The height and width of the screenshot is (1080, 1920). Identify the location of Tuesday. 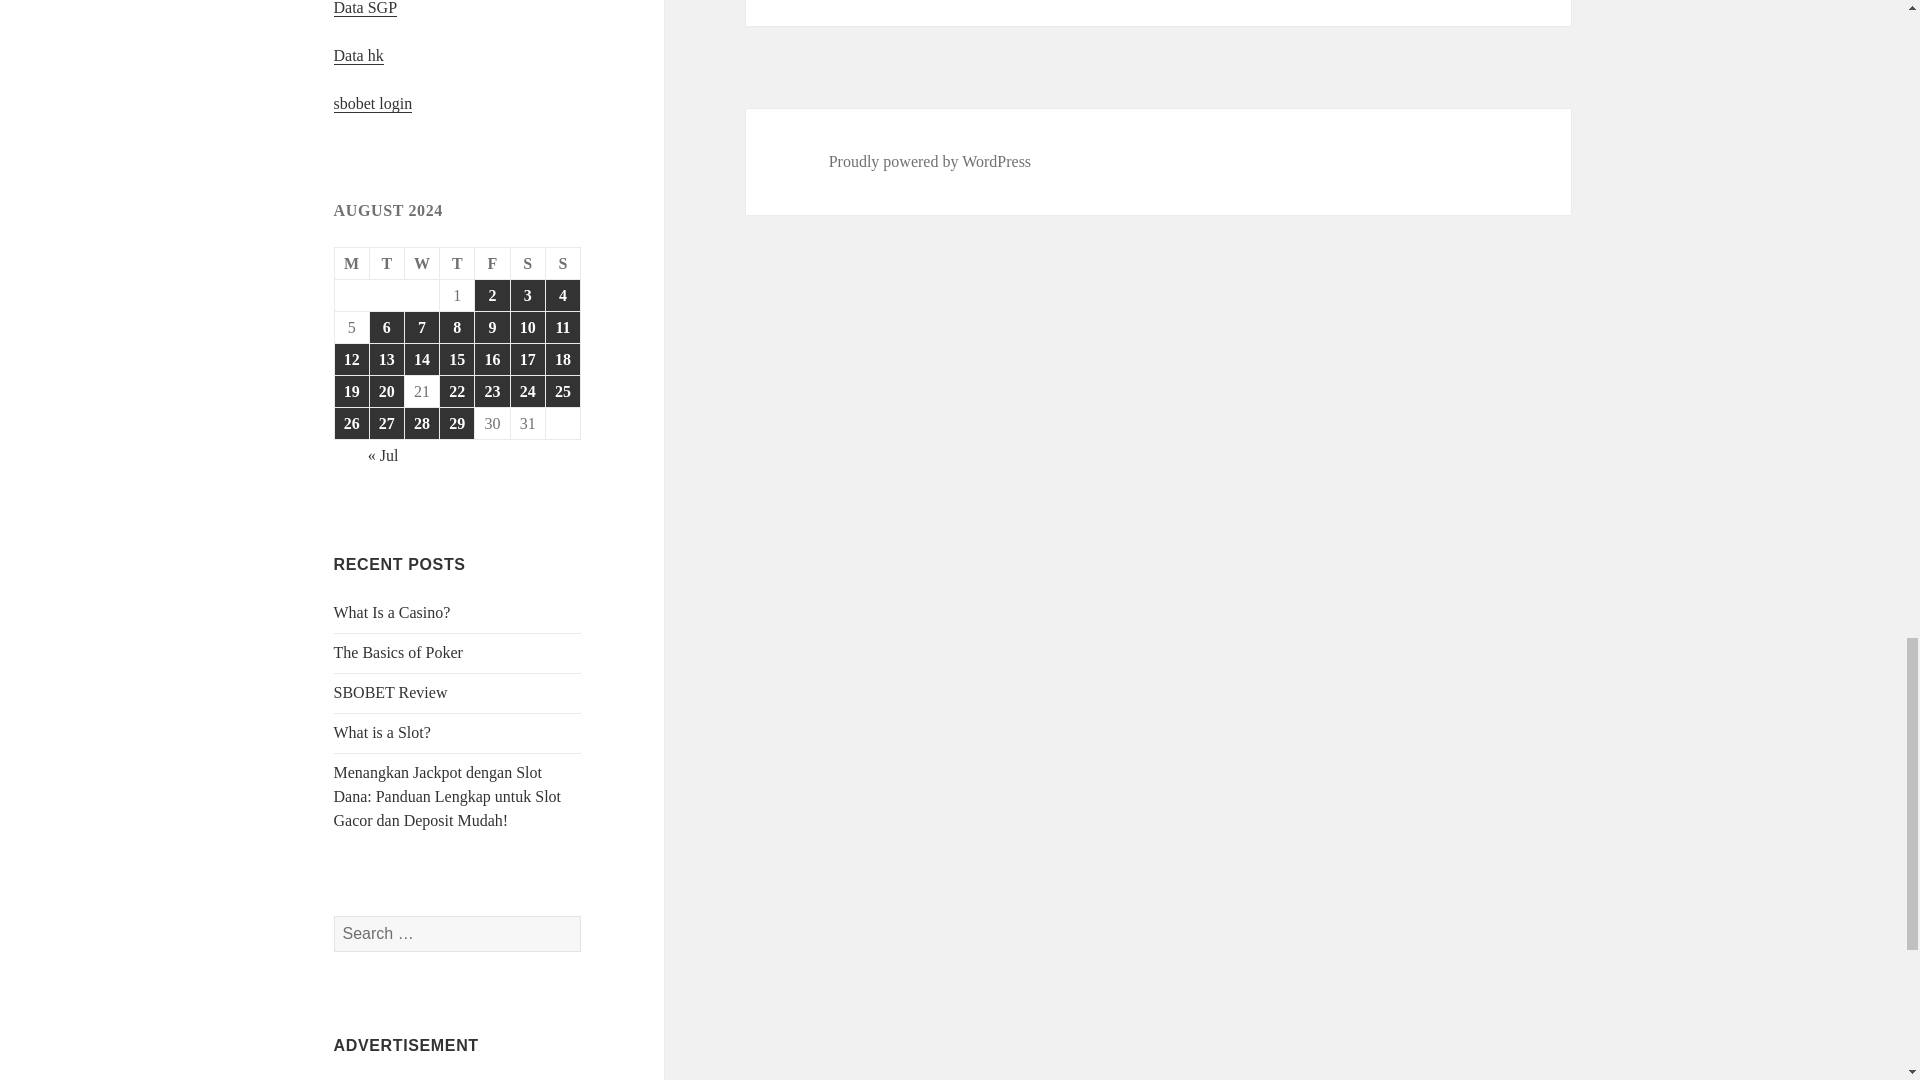
(388, 264).